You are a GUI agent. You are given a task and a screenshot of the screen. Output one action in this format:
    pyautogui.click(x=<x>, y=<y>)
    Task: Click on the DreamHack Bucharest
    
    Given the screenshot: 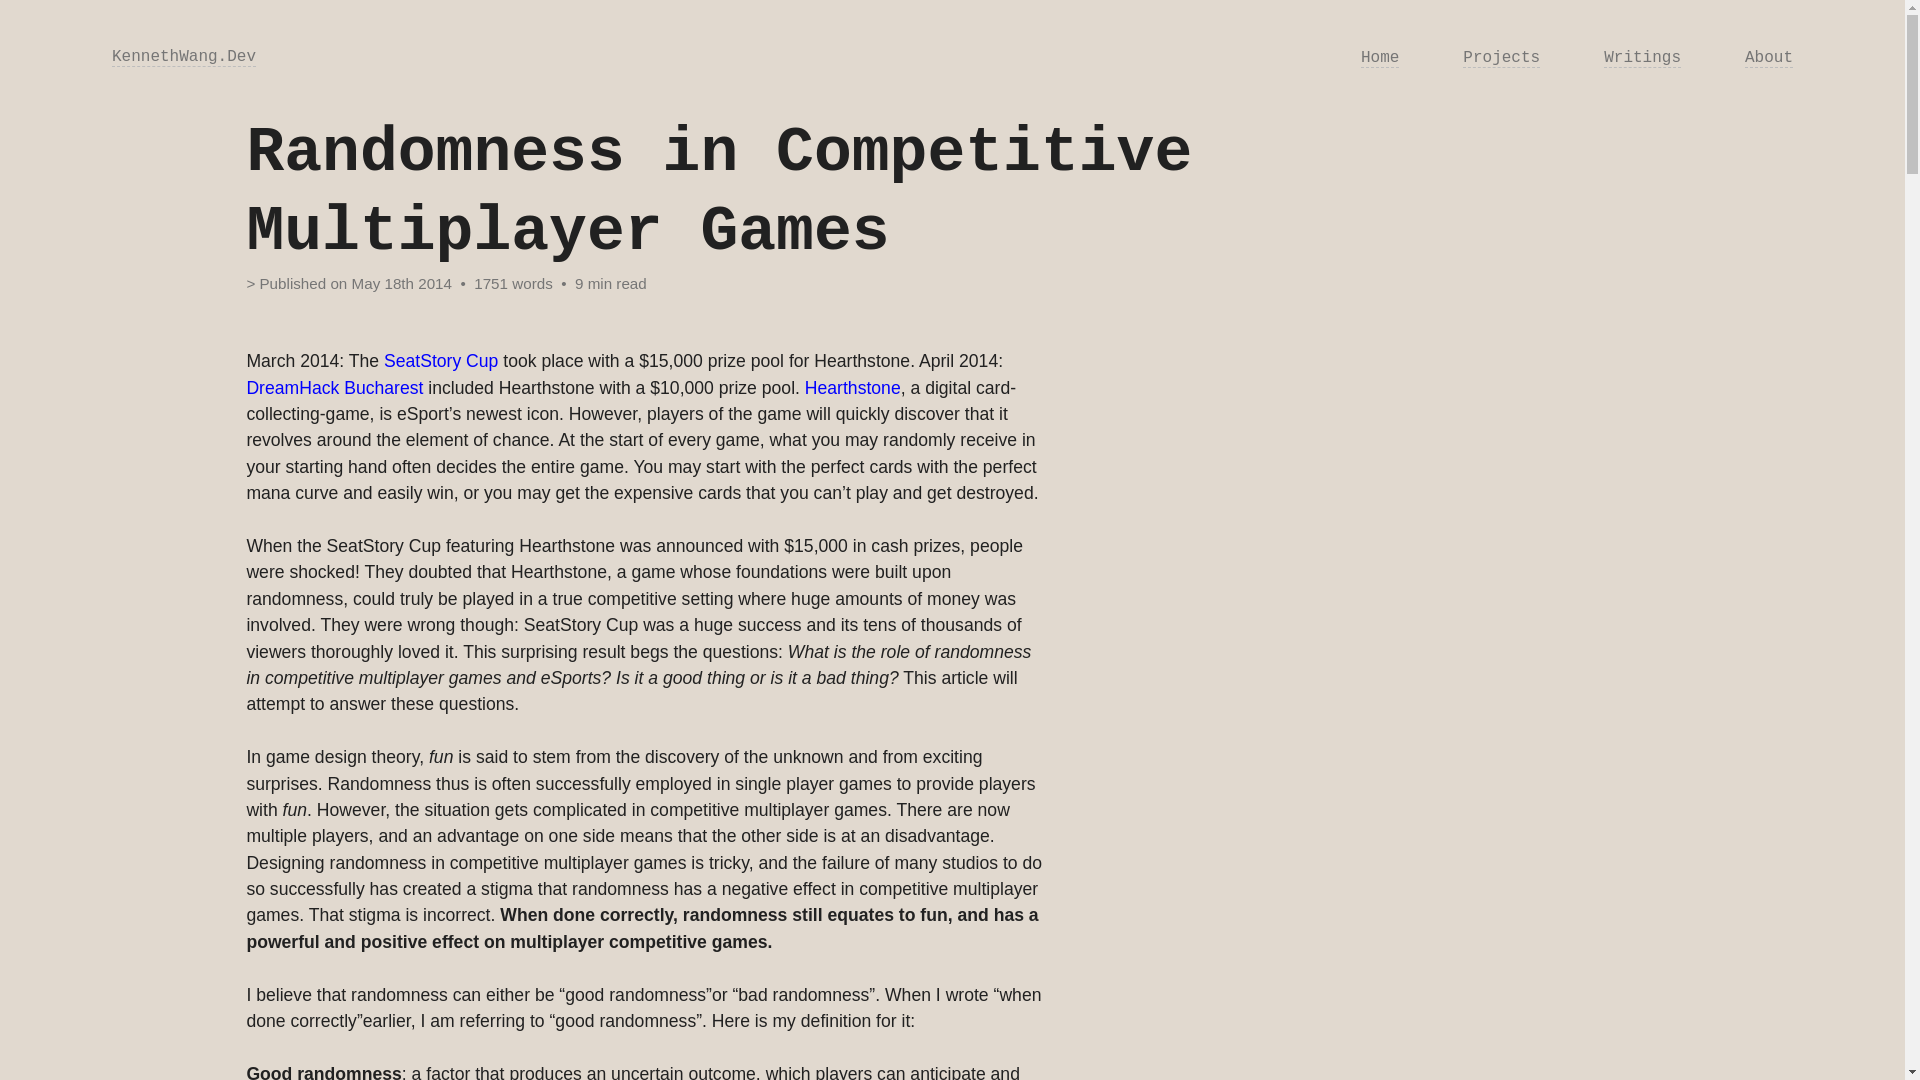 What is the action you would take?
    pyautogui.click(x=334, y=388)
    